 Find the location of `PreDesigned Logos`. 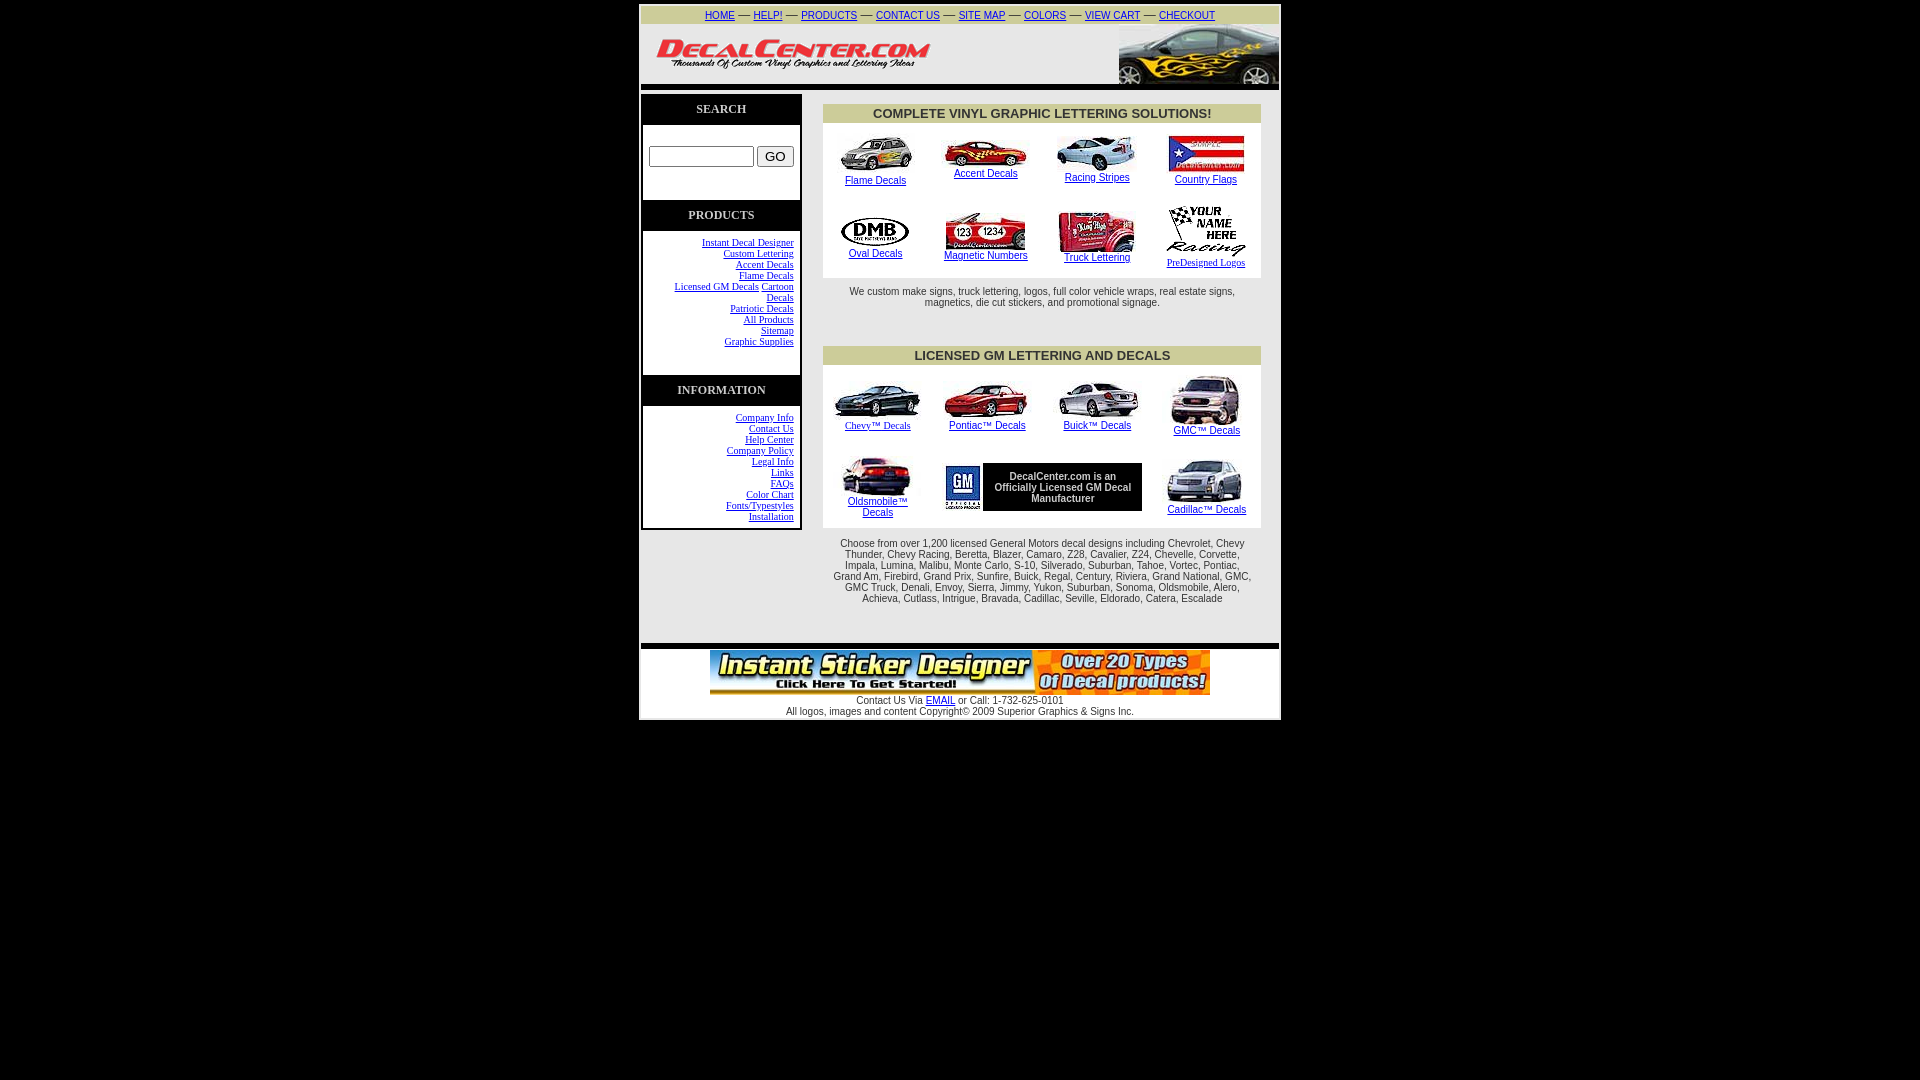

PreDesigned Logos is located at coordinates (1206, 262).